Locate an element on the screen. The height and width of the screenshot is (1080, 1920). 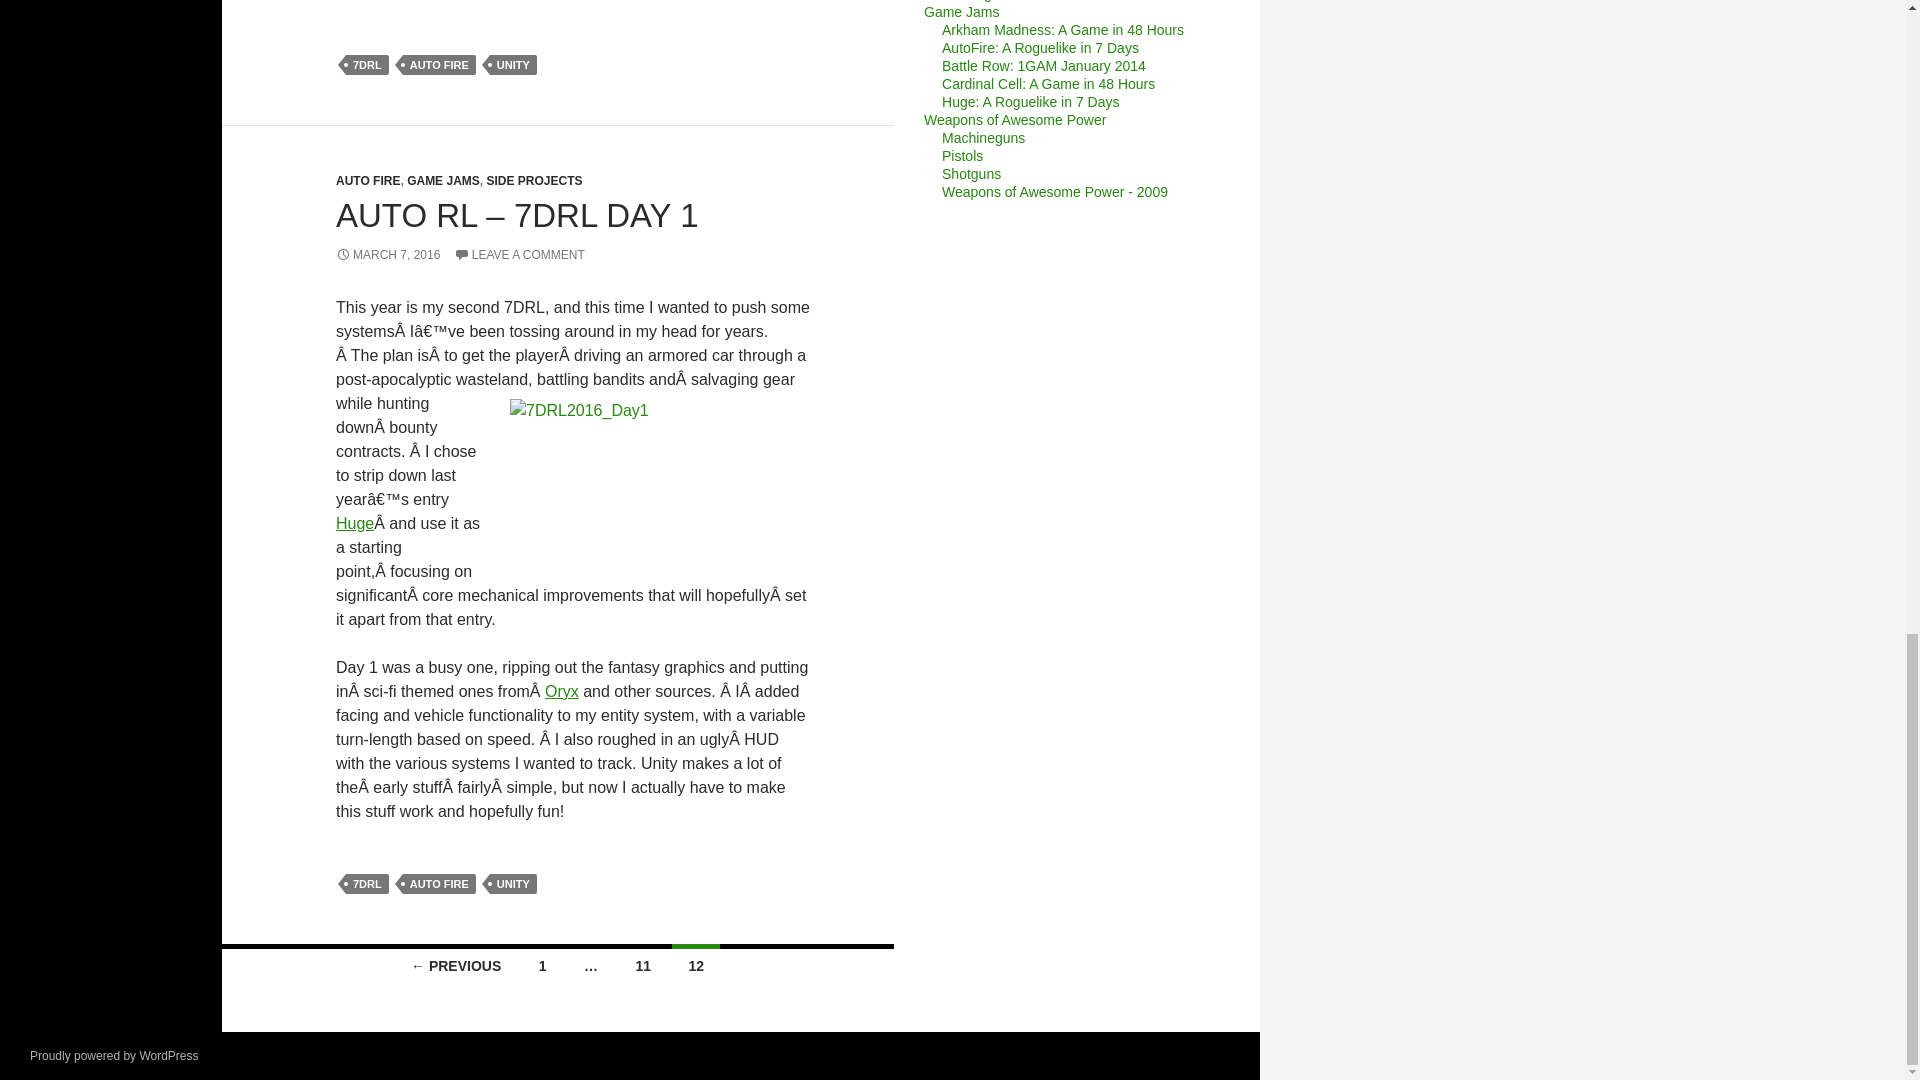
AUTO FIRE is located at coordinates (368, 180).